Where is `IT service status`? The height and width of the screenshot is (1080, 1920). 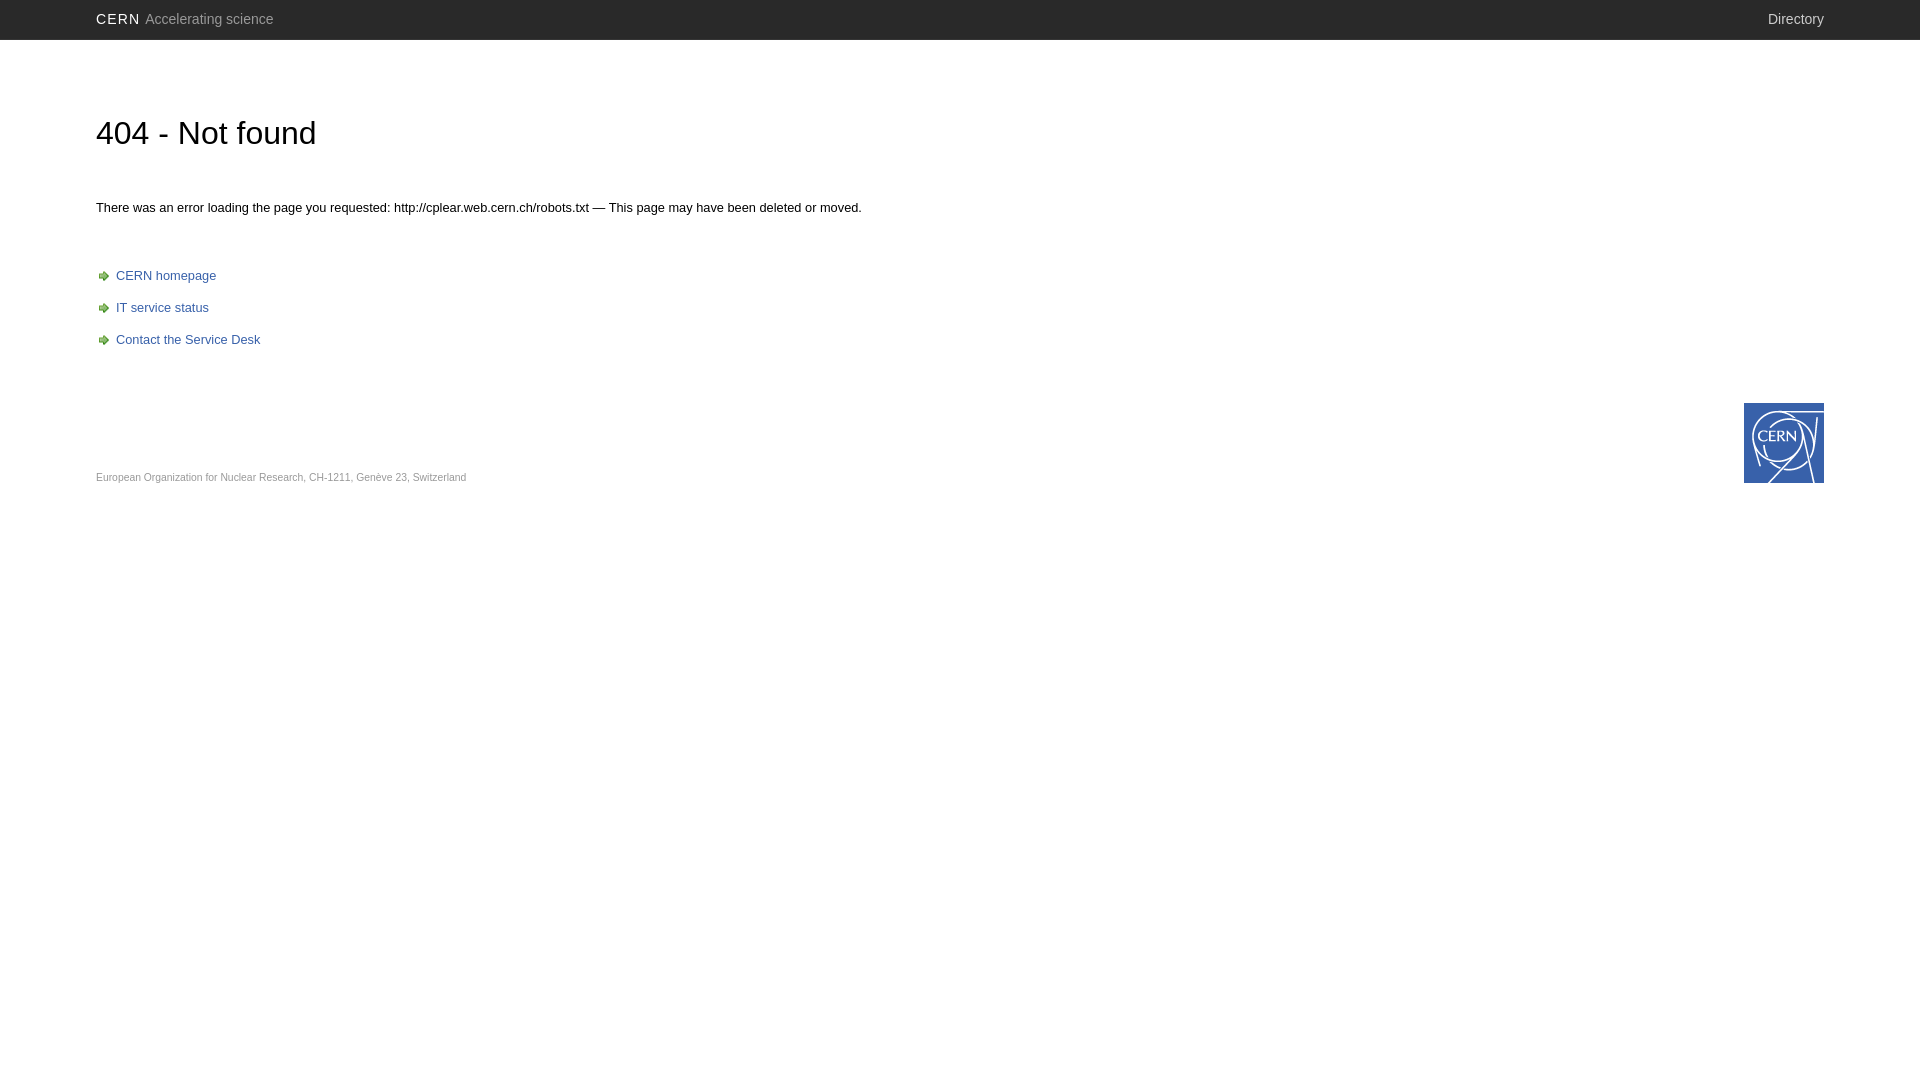 IT service status is located at coordinates (152, 308).